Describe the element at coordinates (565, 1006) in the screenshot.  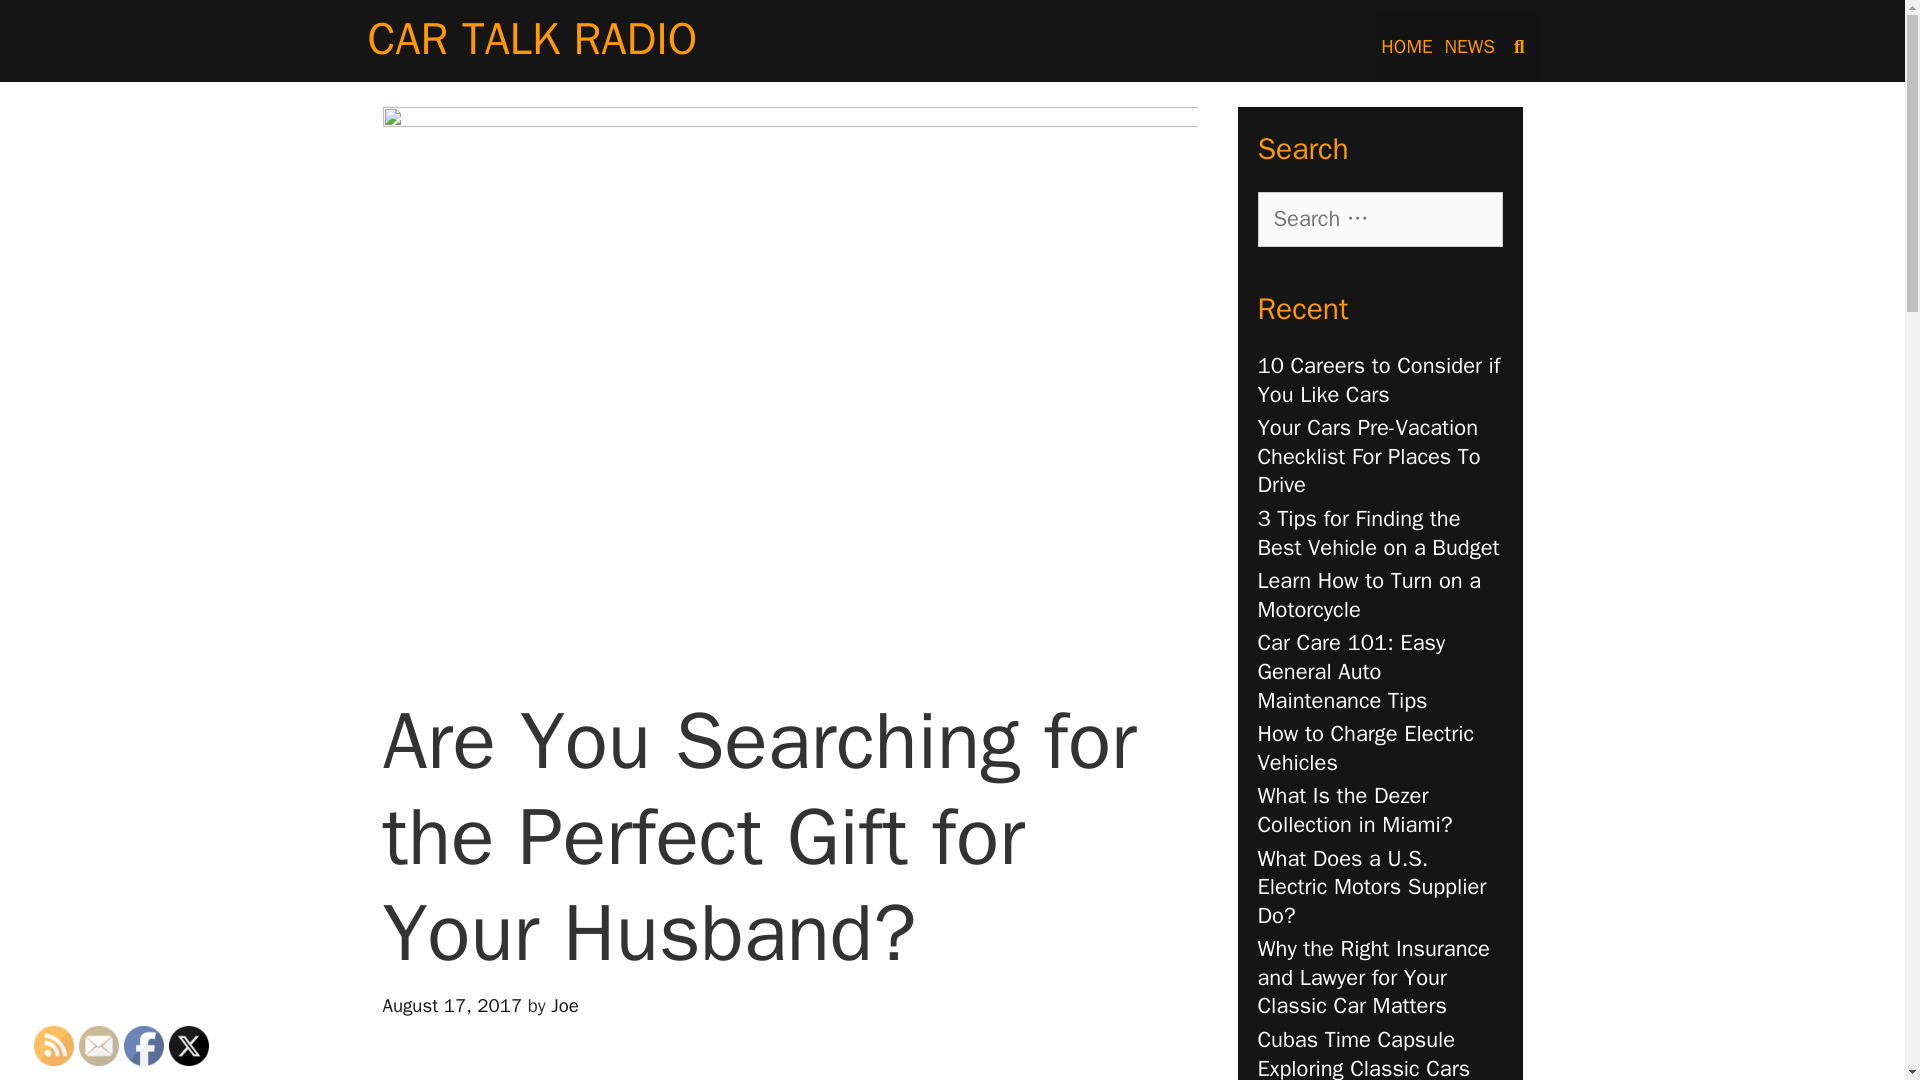
I see `View all posts by Joe` at that location.